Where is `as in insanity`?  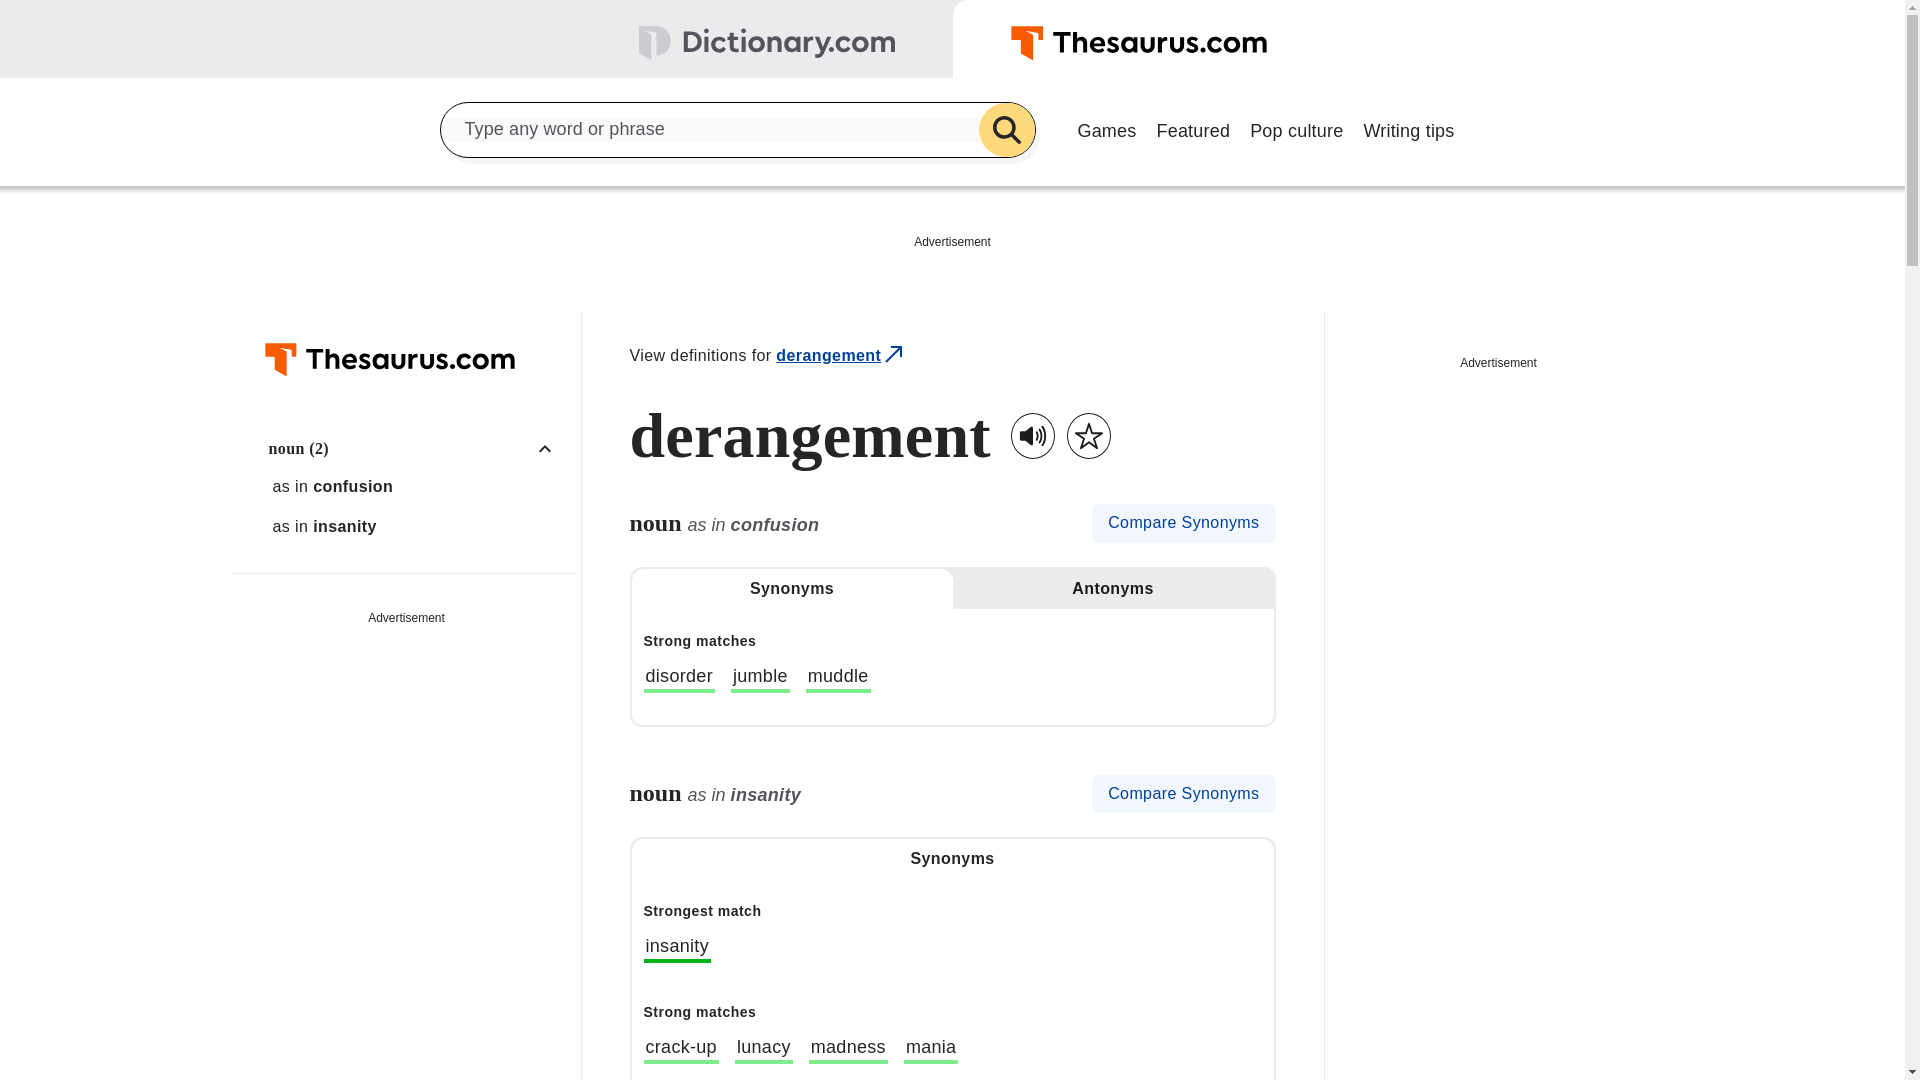 as in insanity is located at coordinates (417, 526).